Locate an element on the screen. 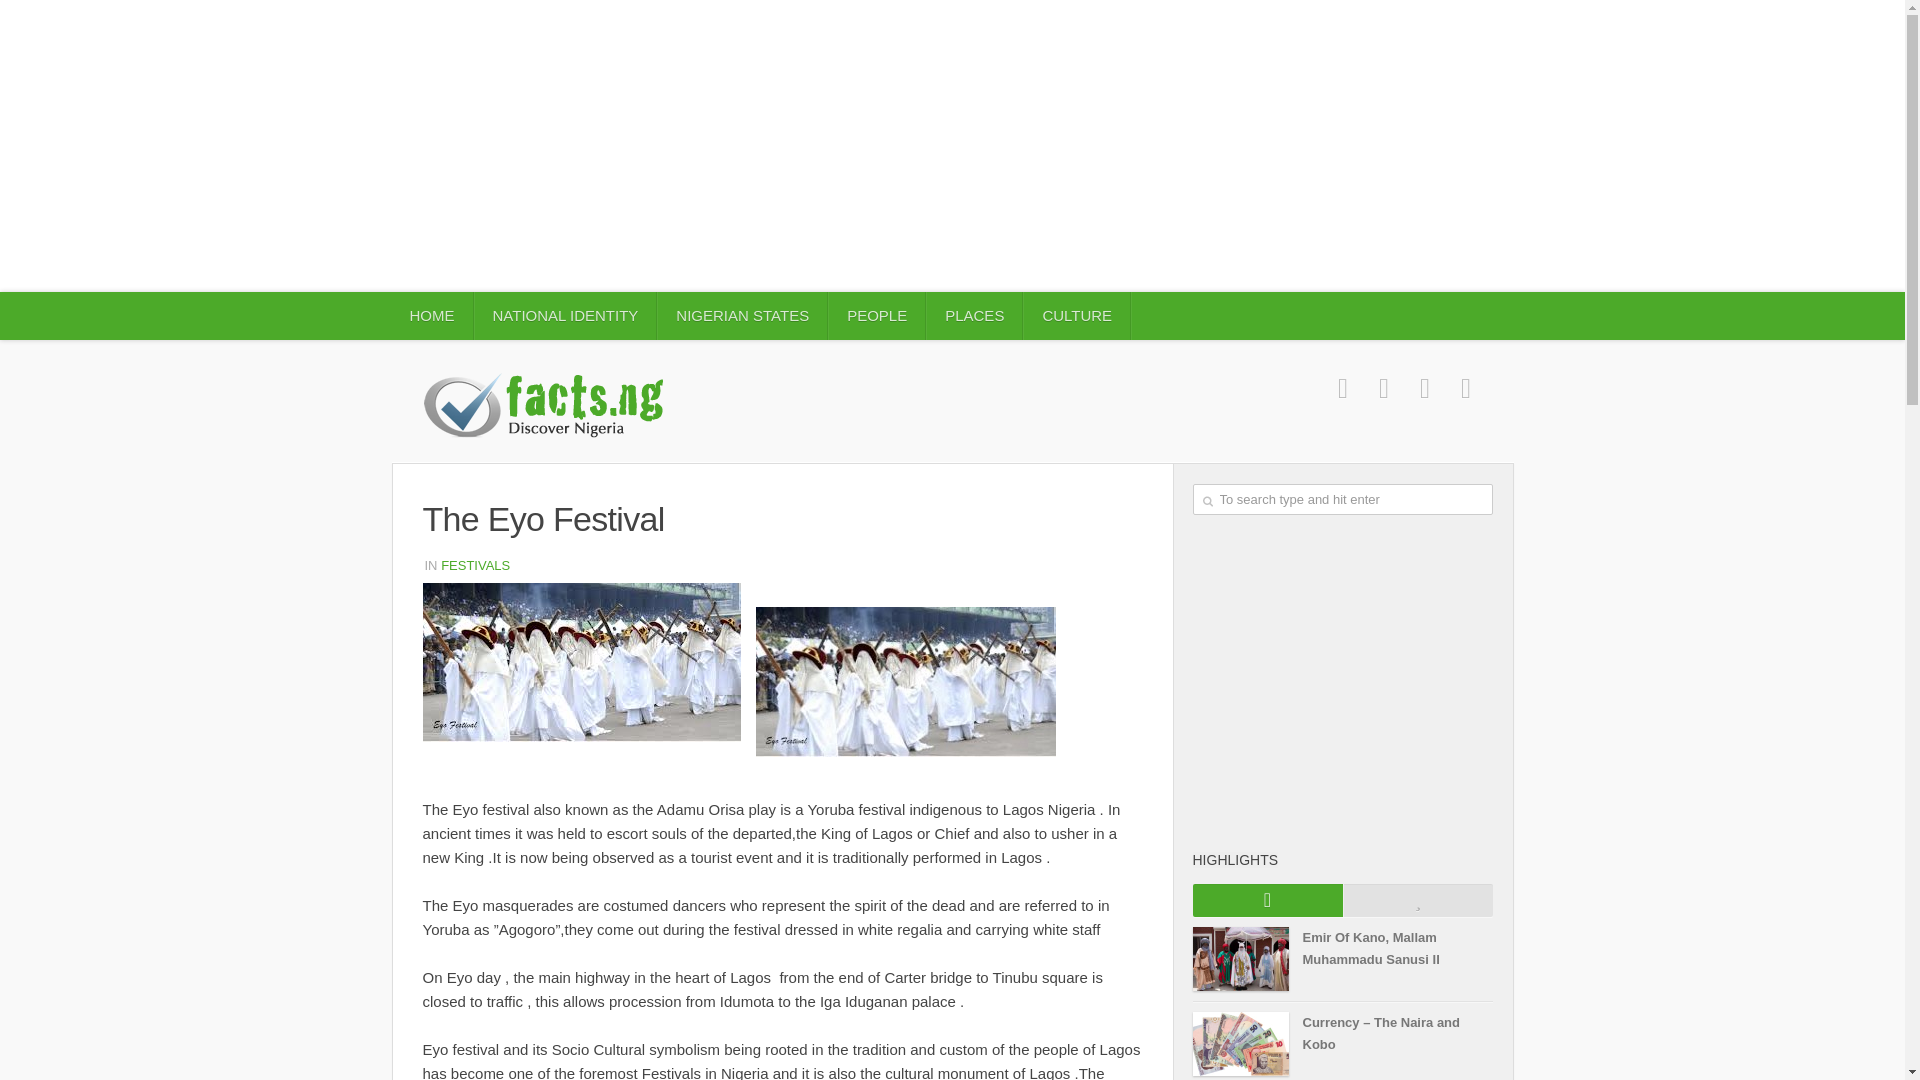 The image size is (1920, 1080). NATIONAL IDENTITY is located at coordinates (565, 316).